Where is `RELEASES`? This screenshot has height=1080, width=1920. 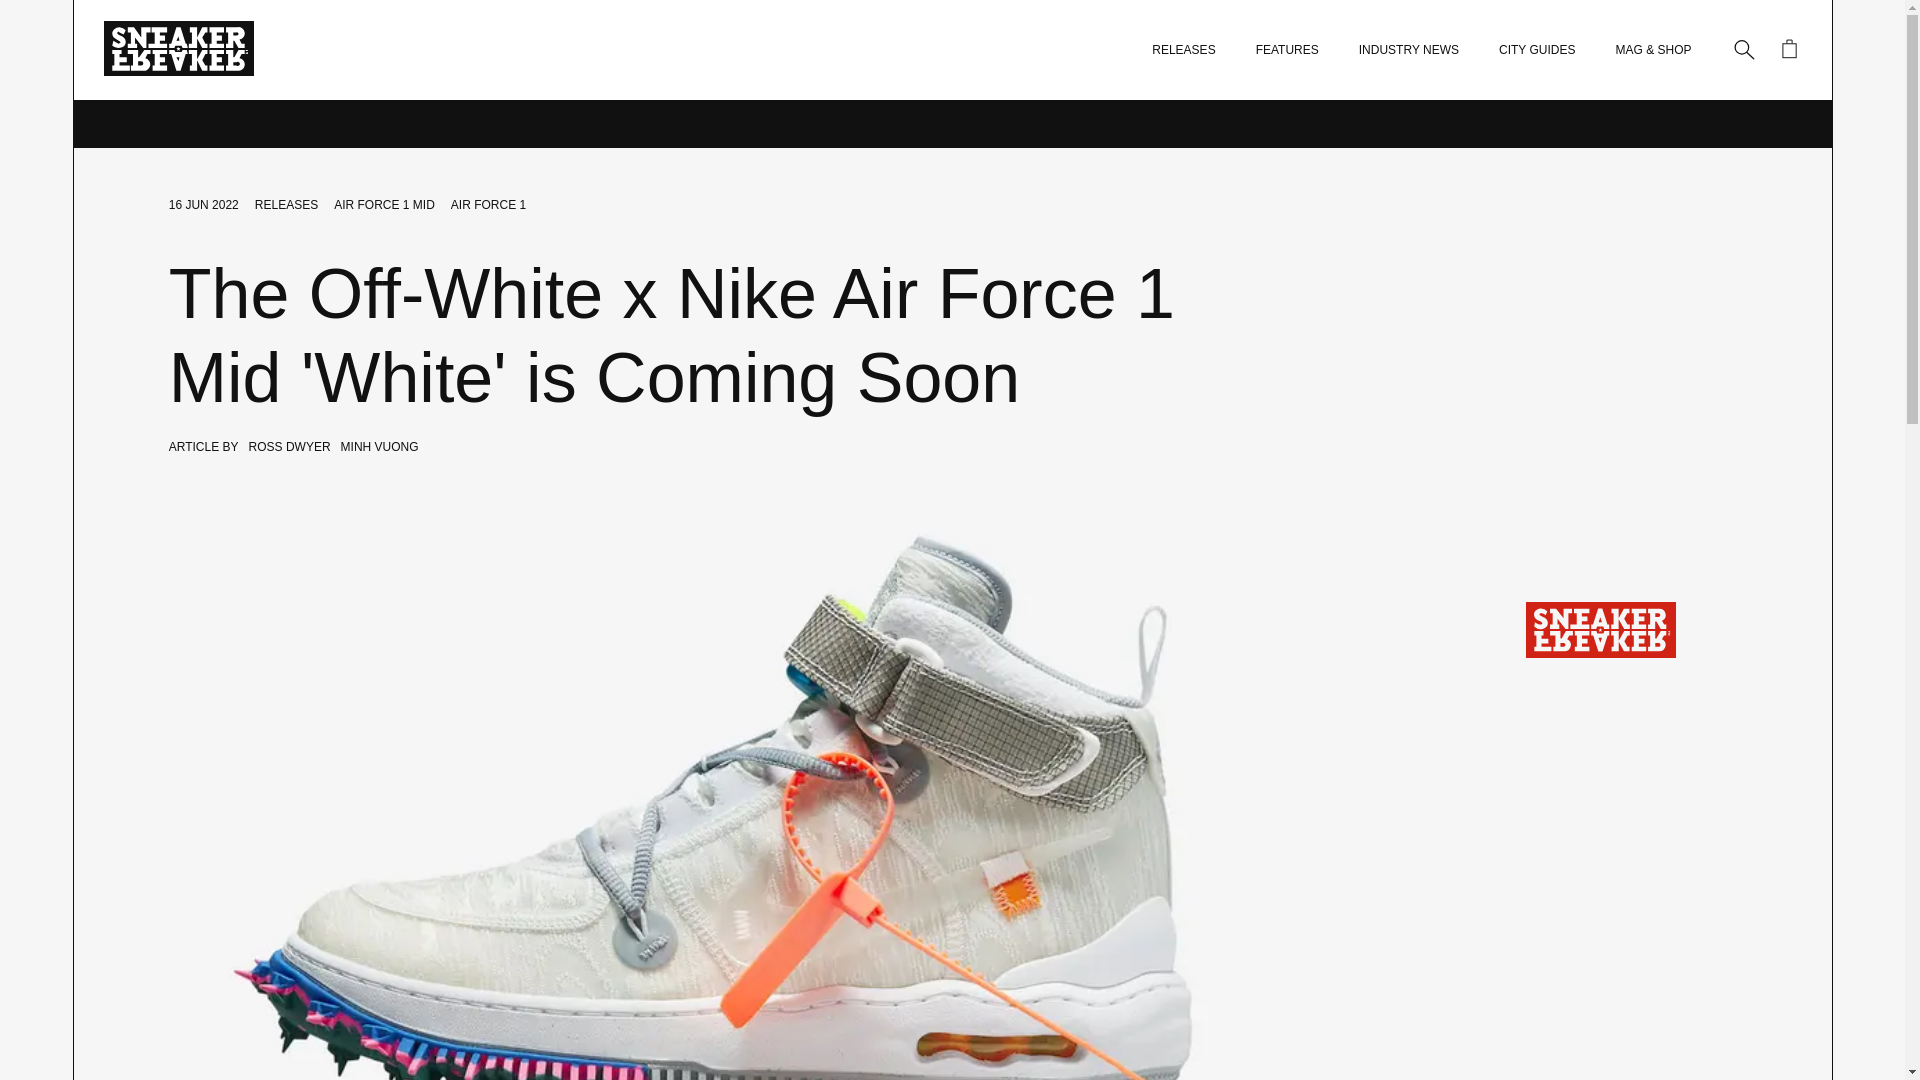 RELEASES is located at coordinates (1184, 50).